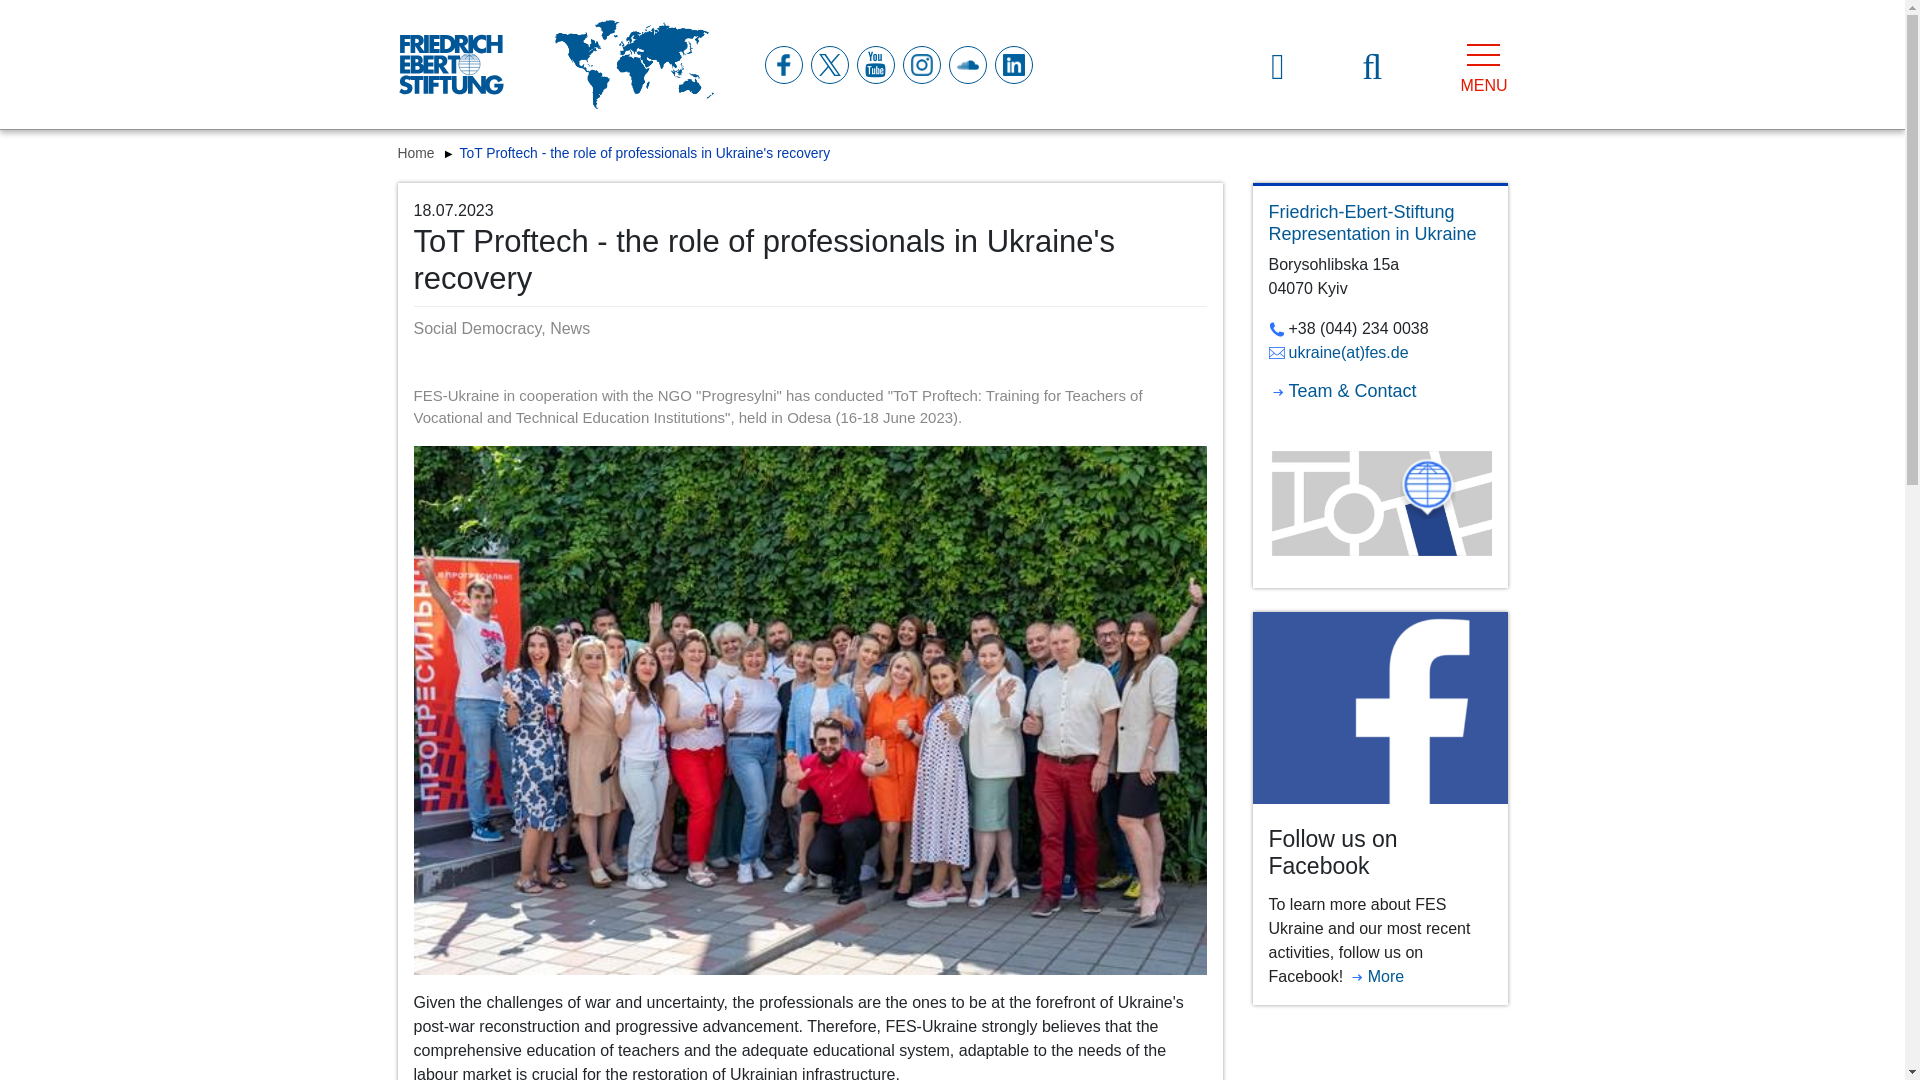  What do you see at coordinates (1379, 708) in the screenshot?
I see `Facebook Teaser` at bounding box center [1379, 708].